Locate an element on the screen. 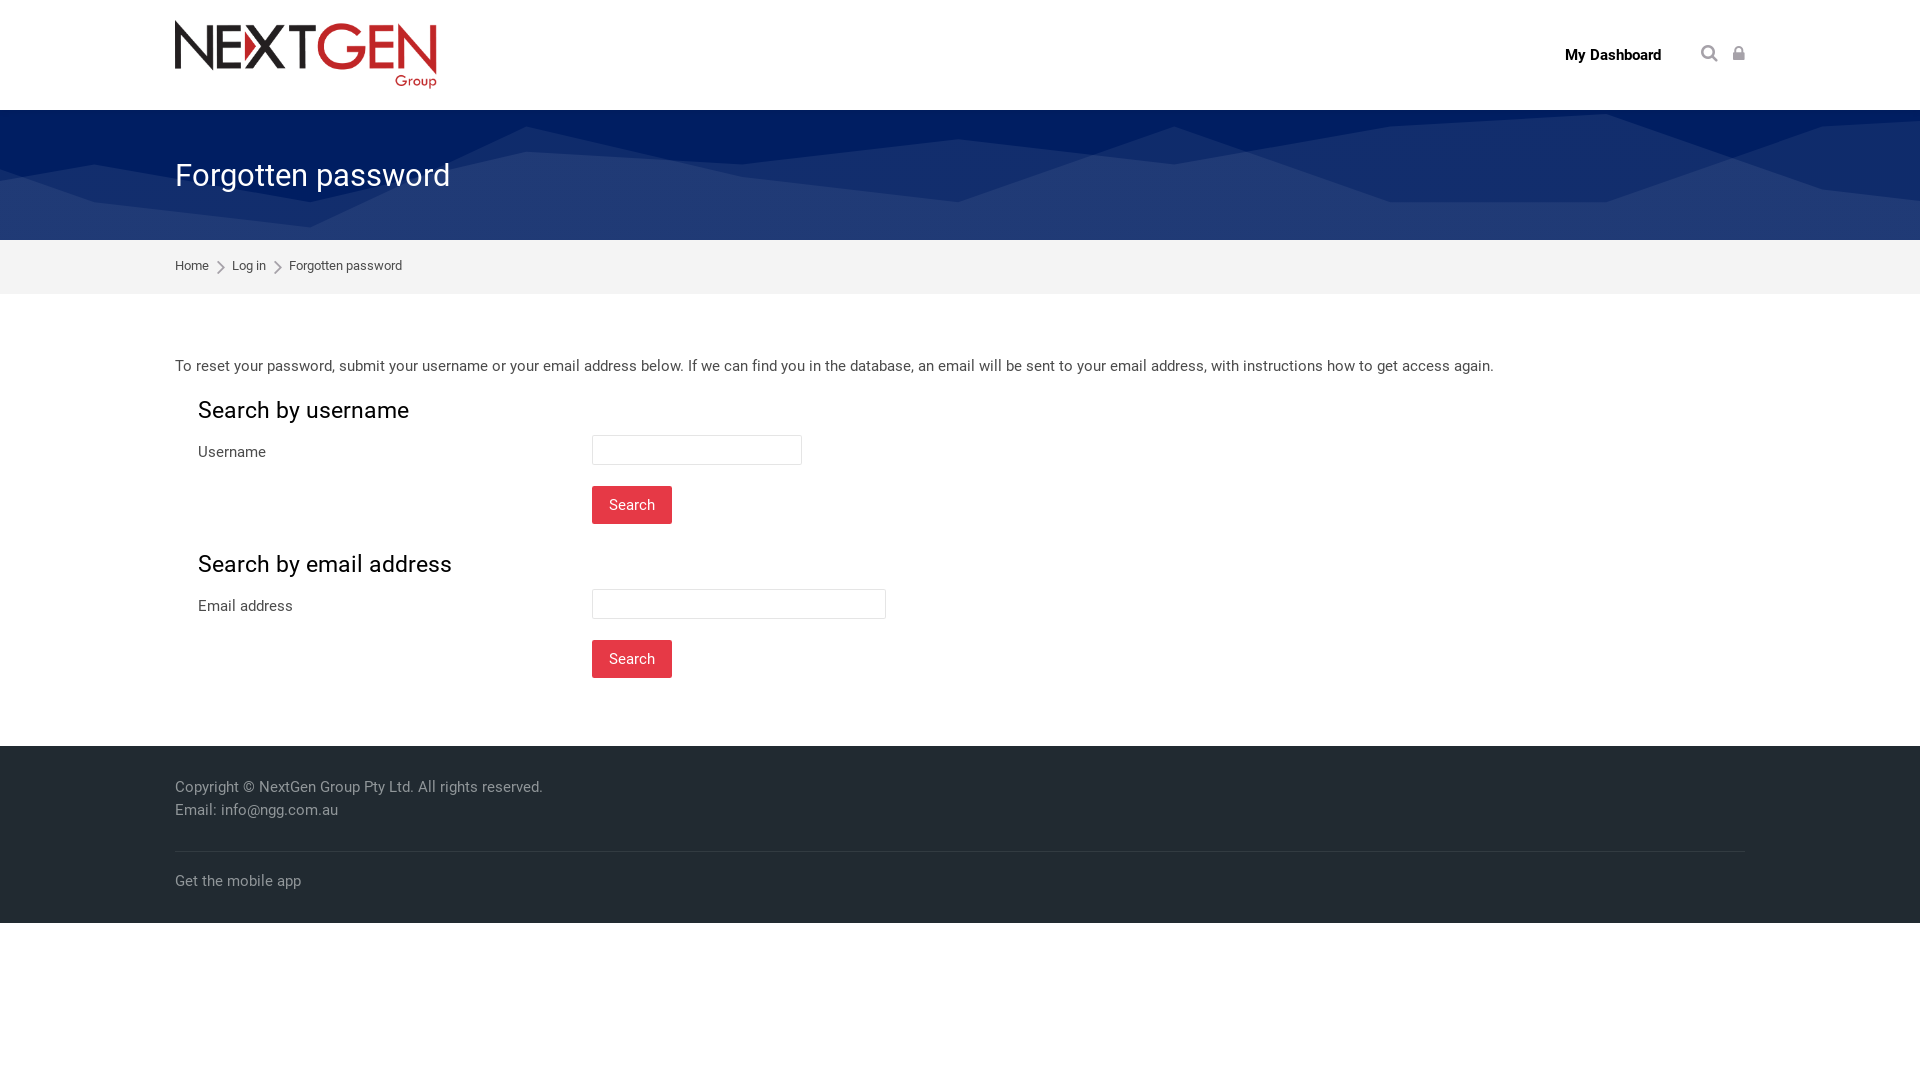 The height and width of the screenshot is (1080, 1920). Log in is located at coordinates (1739, 54).